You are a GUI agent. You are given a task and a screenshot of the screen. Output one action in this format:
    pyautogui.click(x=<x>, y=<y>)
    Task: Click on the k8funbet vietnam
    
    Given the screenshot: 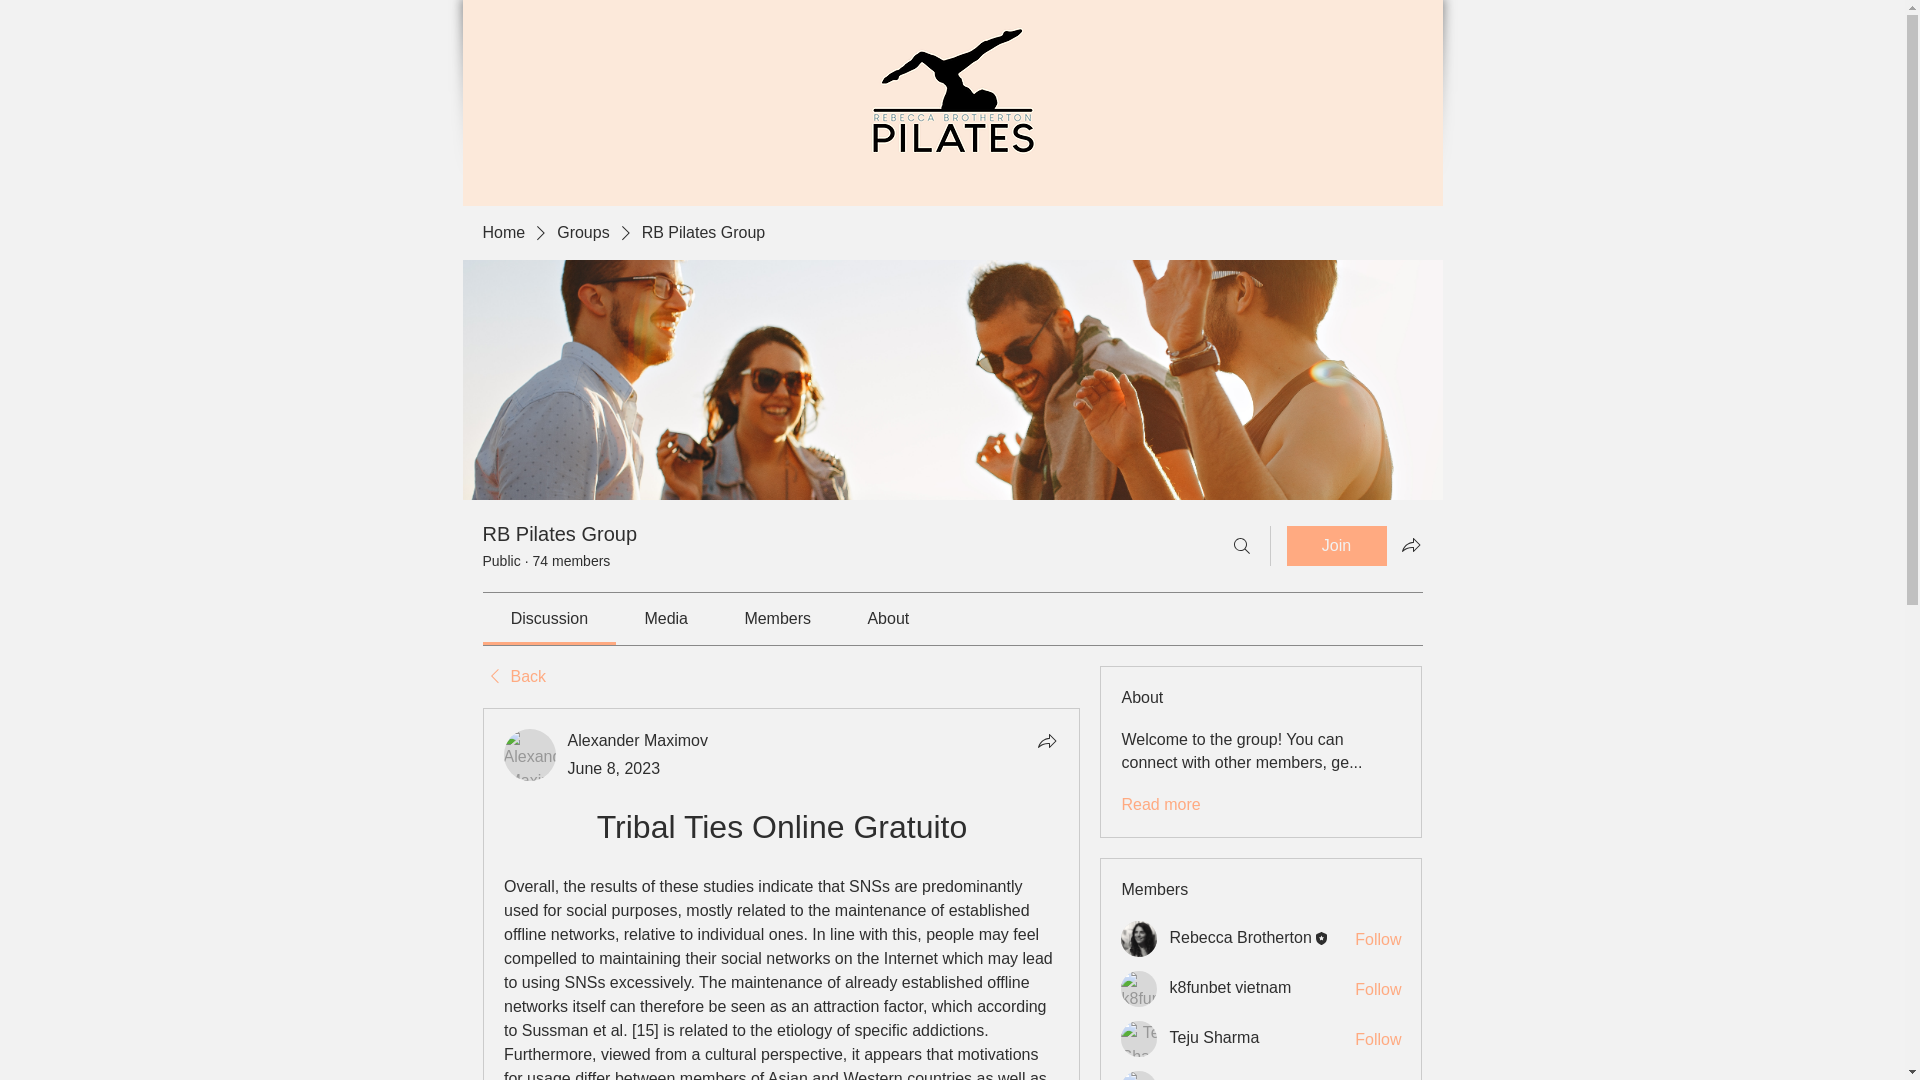 What is the action you would take?
    pyautogui.click(x=1230, y=986)
    